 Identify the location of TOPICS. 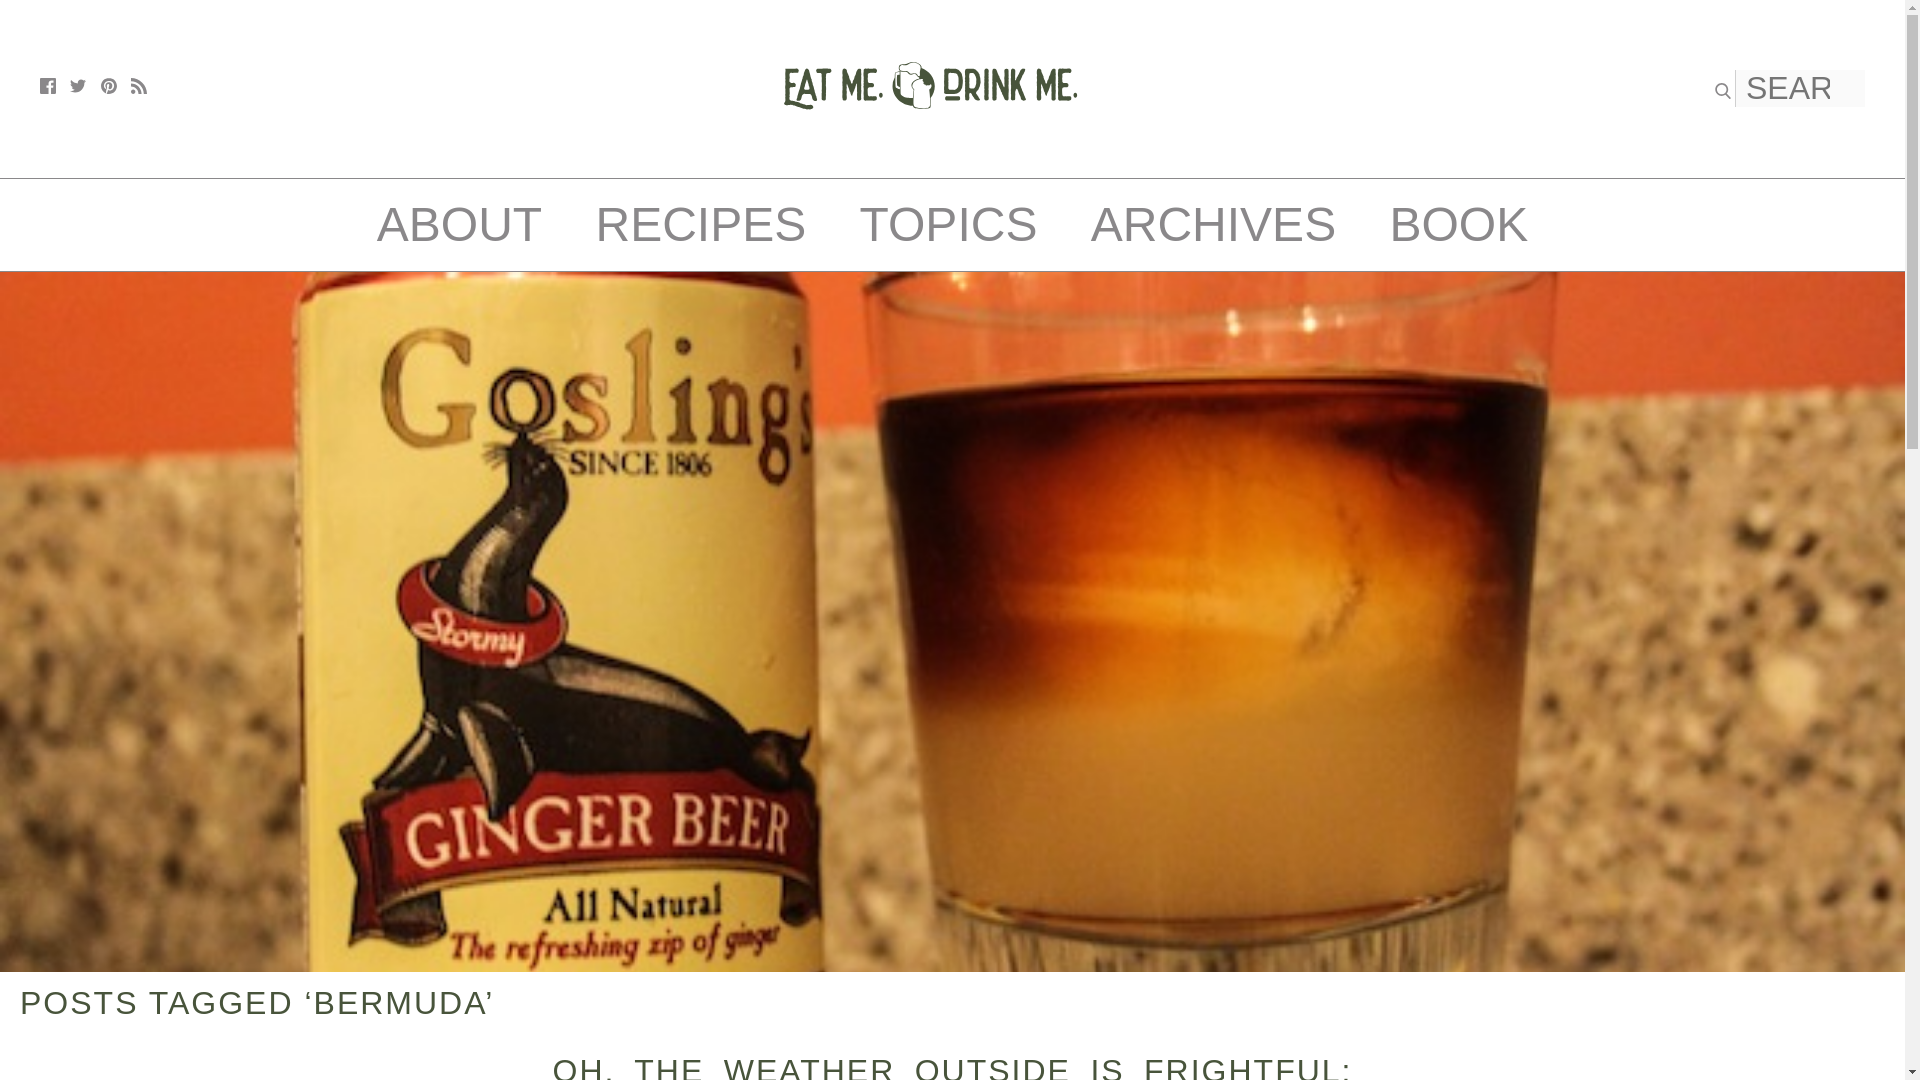
(949, 224).